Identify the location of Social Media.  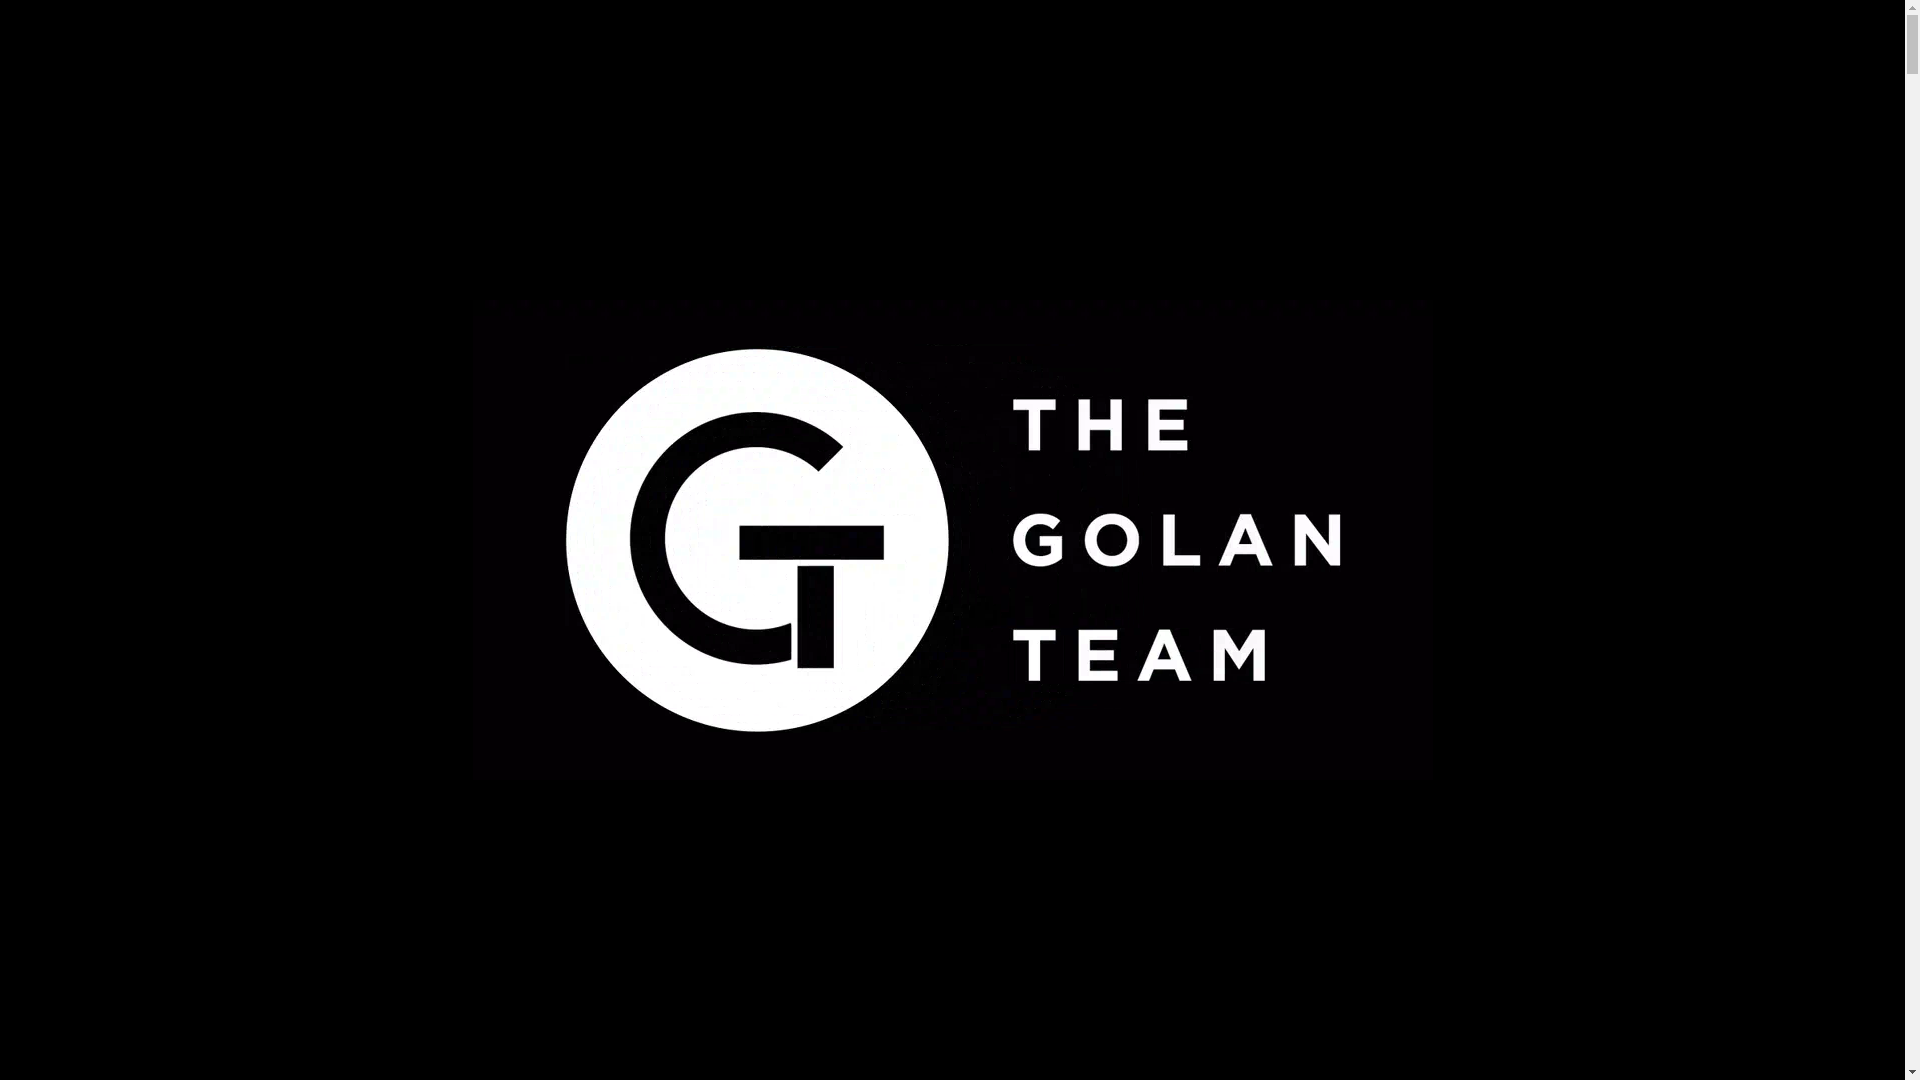
(1356, 47).